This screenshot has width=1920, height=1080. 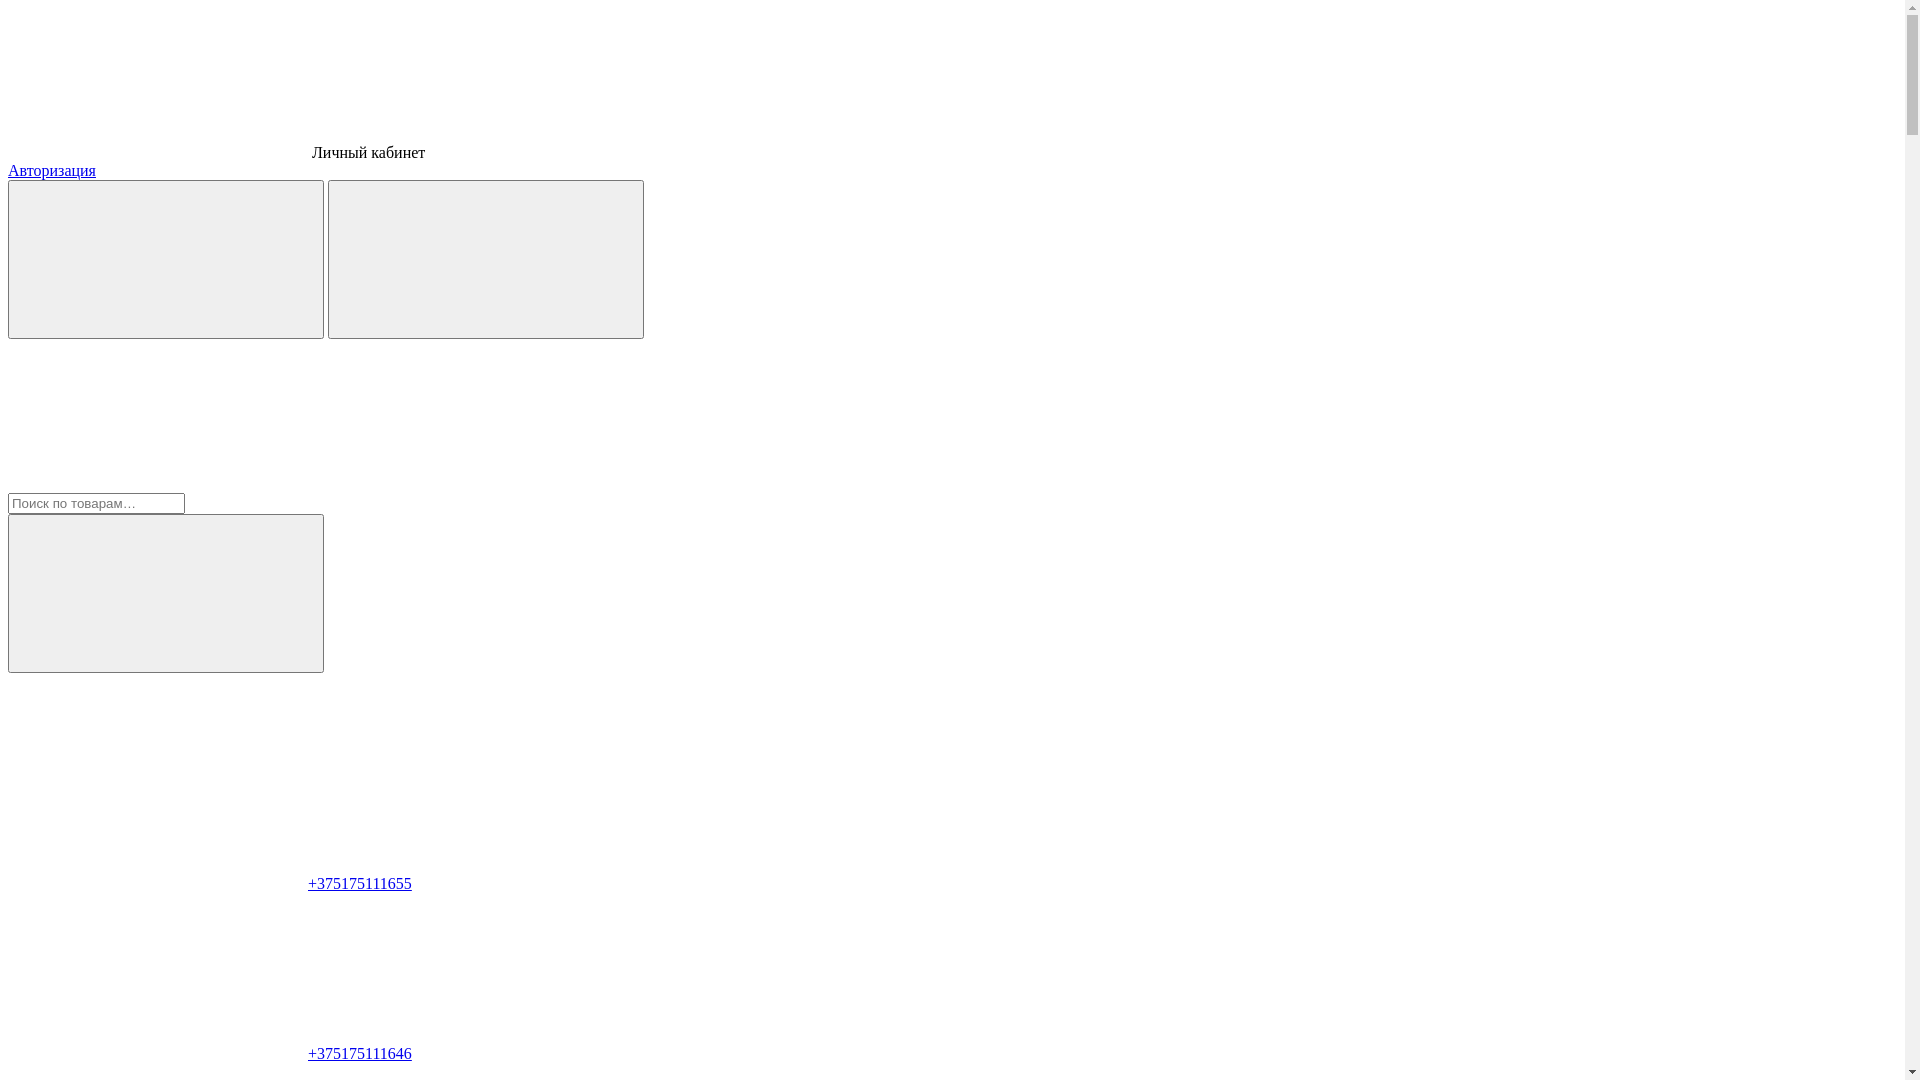 I want to click on +375175111646, so click(x=210, y=1054).